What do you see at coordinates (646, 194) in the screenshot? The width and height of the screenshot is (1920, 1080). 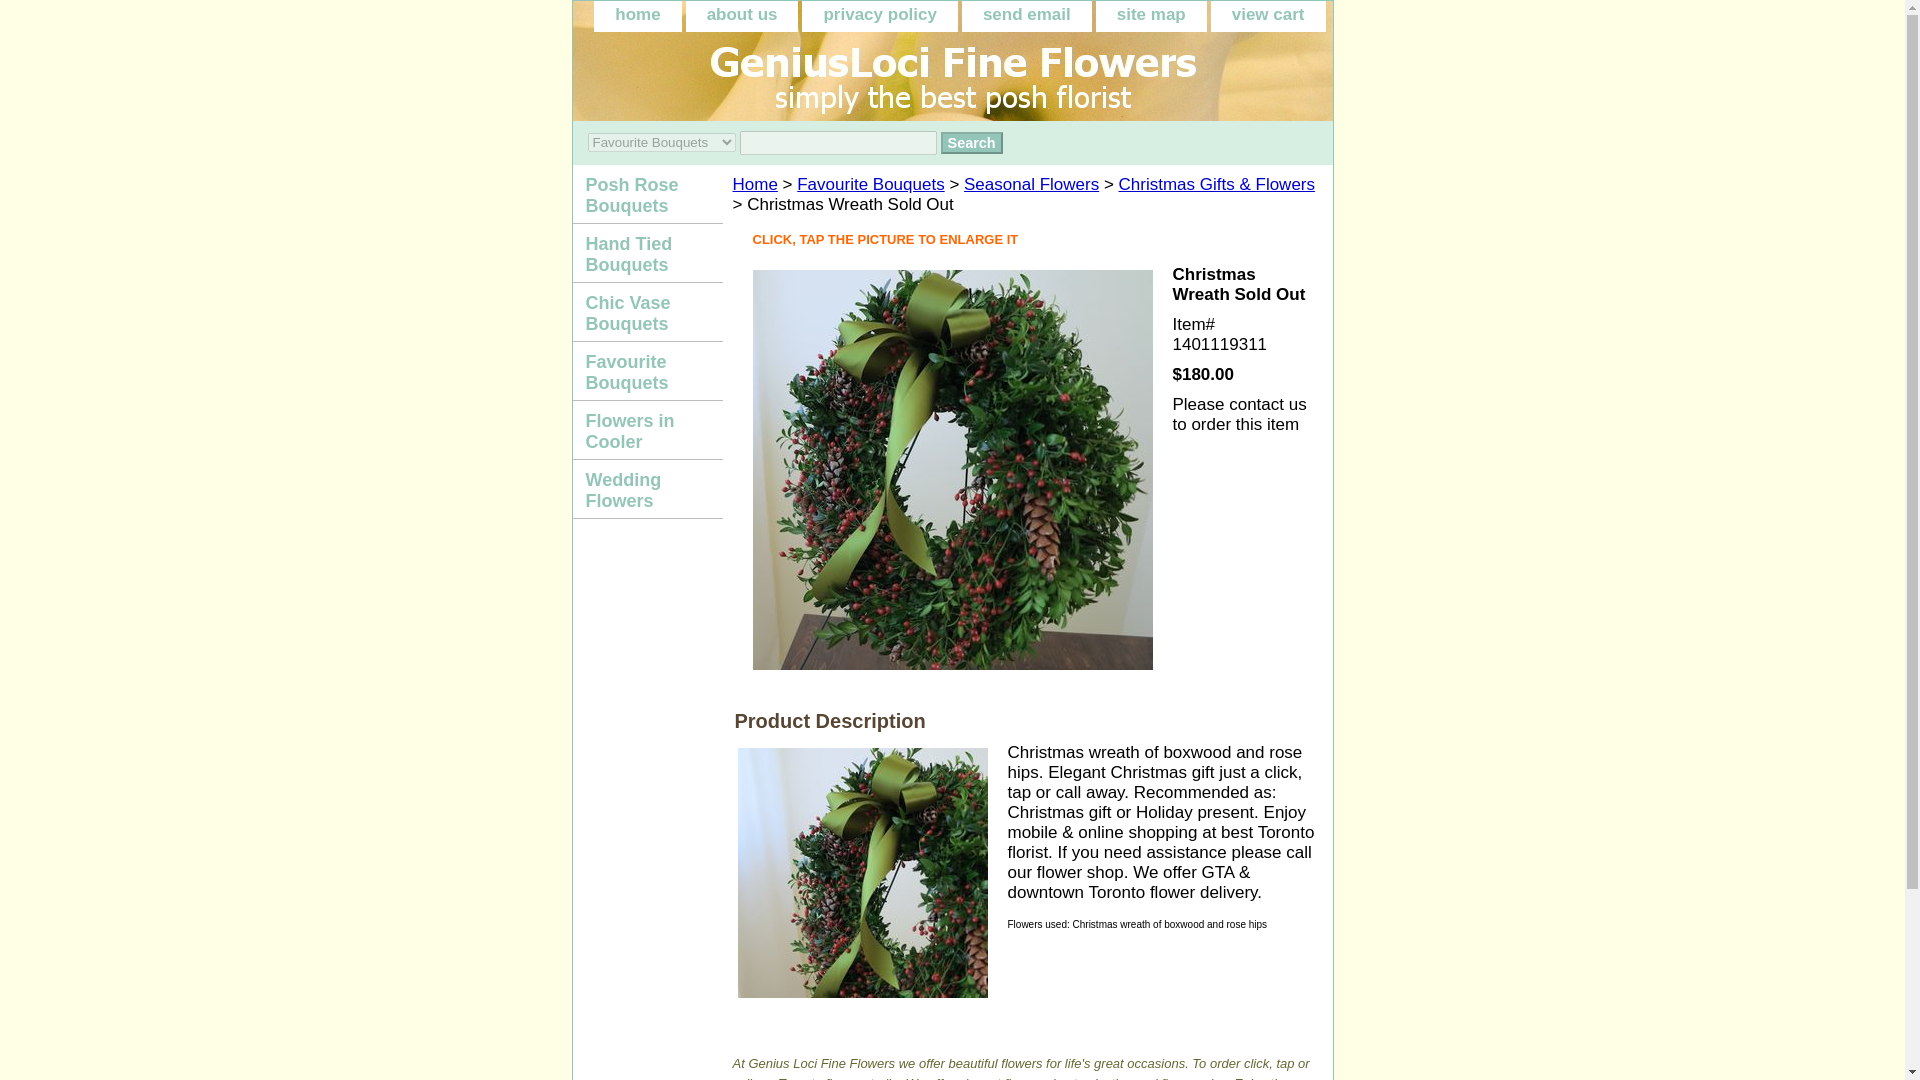 I see `Posh Rose Bouquets` at bounding box center [646, 194].